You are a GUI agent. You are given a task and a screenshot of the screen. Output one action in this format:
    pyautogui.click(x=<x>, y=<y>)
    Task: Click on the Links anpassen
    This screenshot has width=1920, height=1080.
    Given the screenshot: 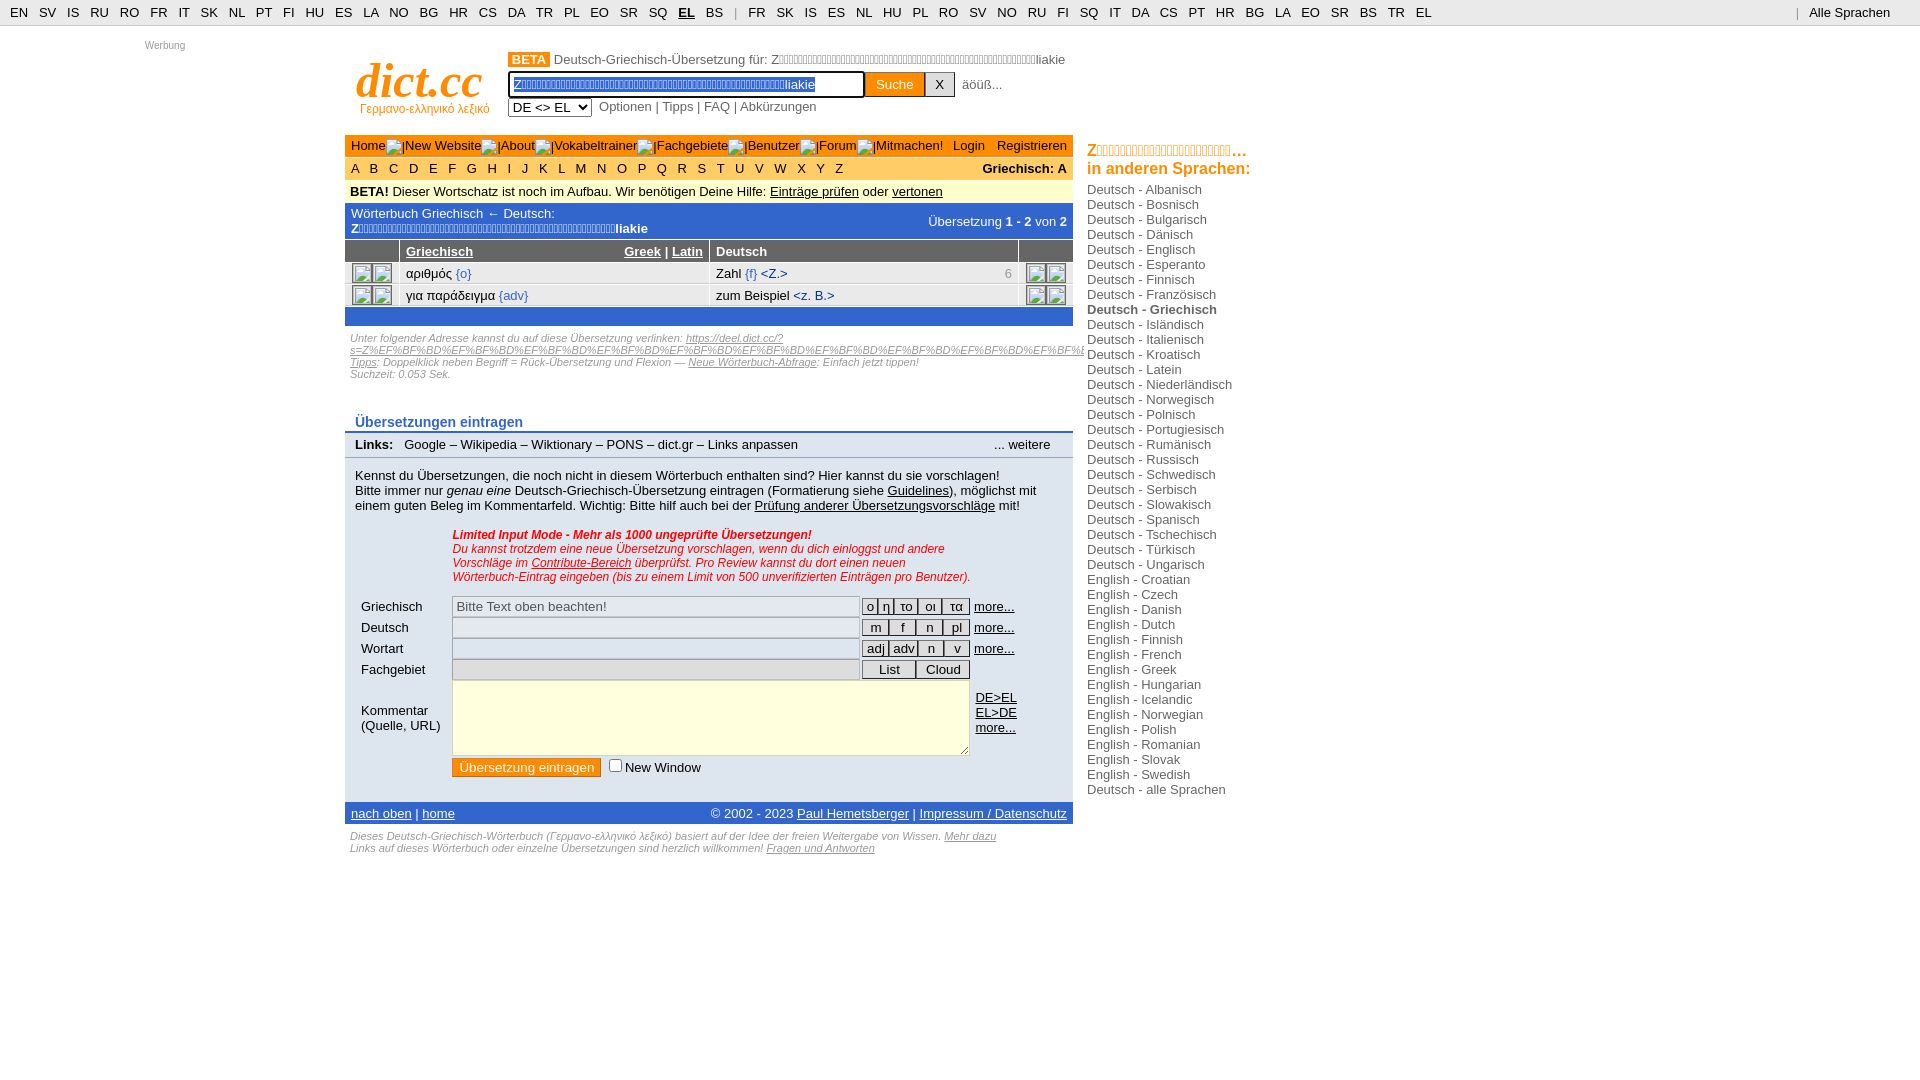 What is the action you would take?
    pyautogui.click(x=753, y=444)
    